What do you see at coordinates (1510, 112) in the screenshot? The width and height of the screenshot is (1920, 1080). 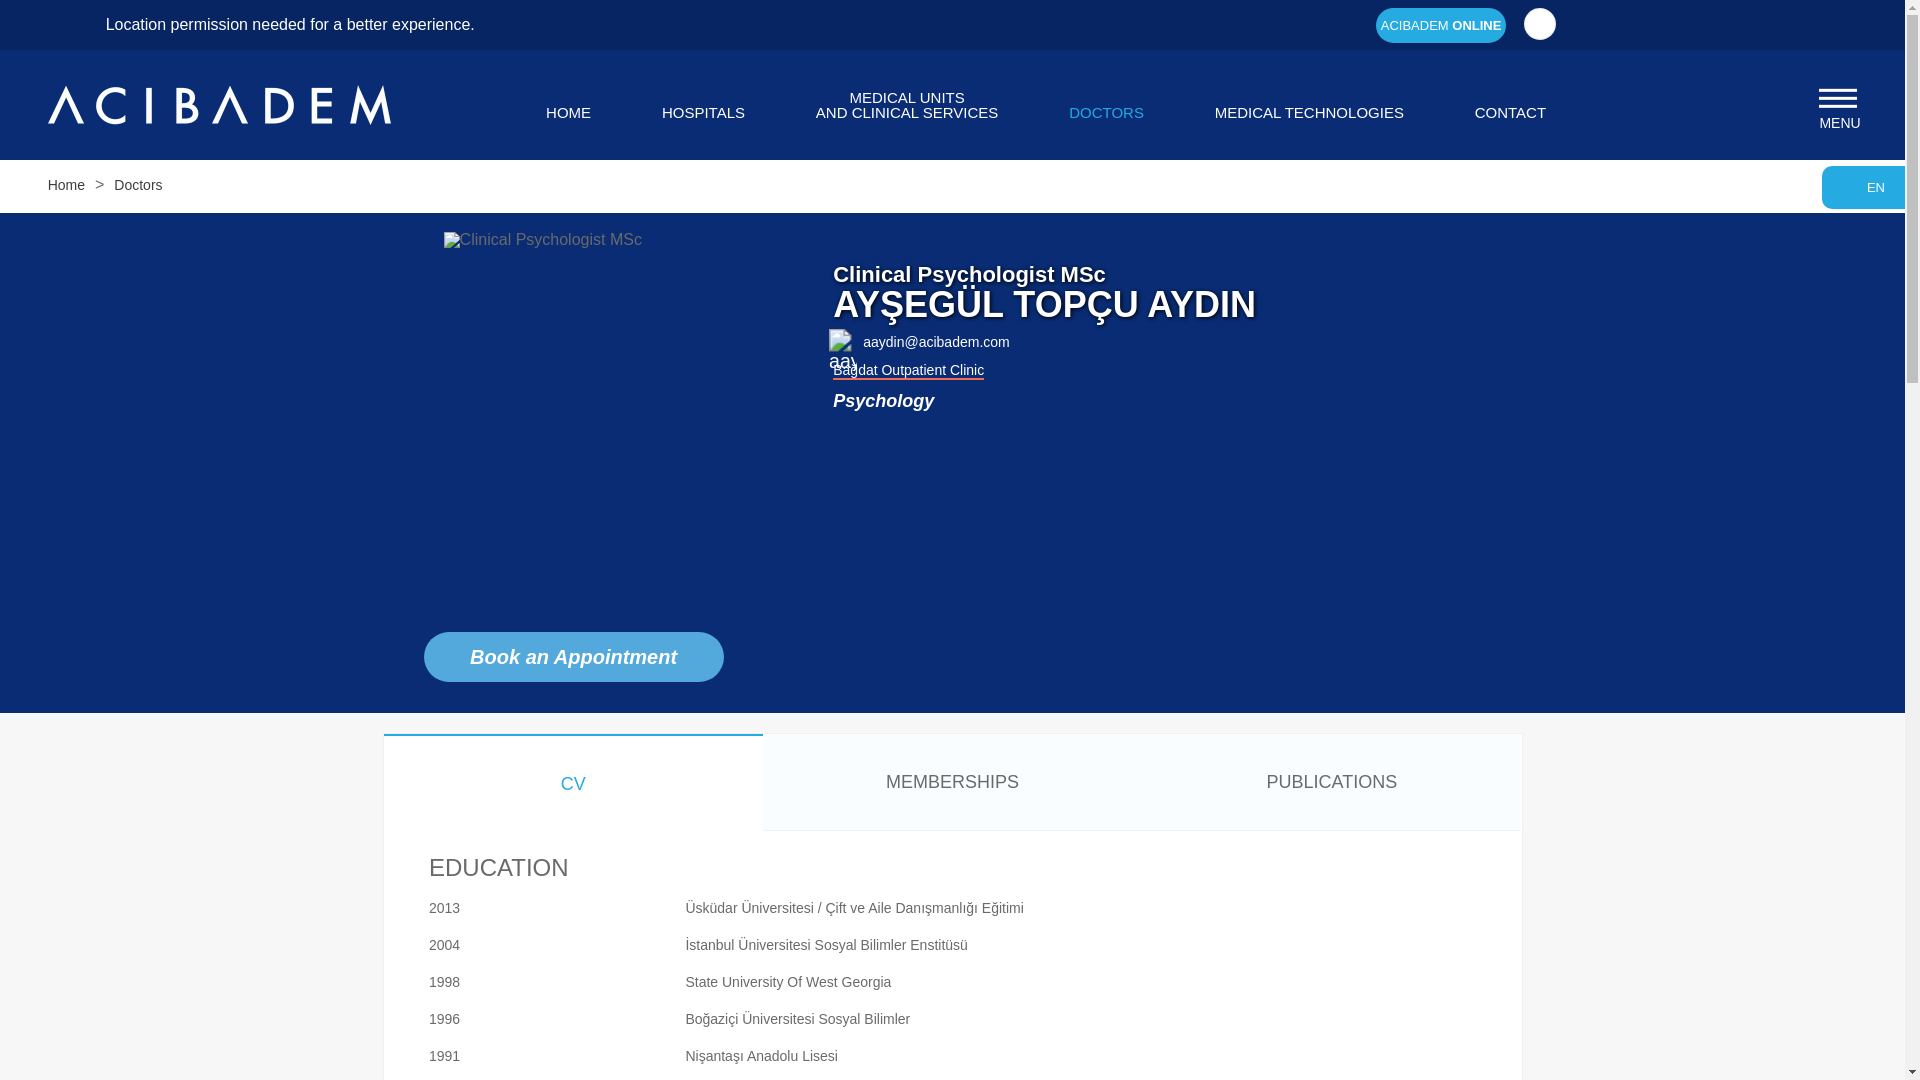 I see `CONTACT` at bounding box center [1510, 112].